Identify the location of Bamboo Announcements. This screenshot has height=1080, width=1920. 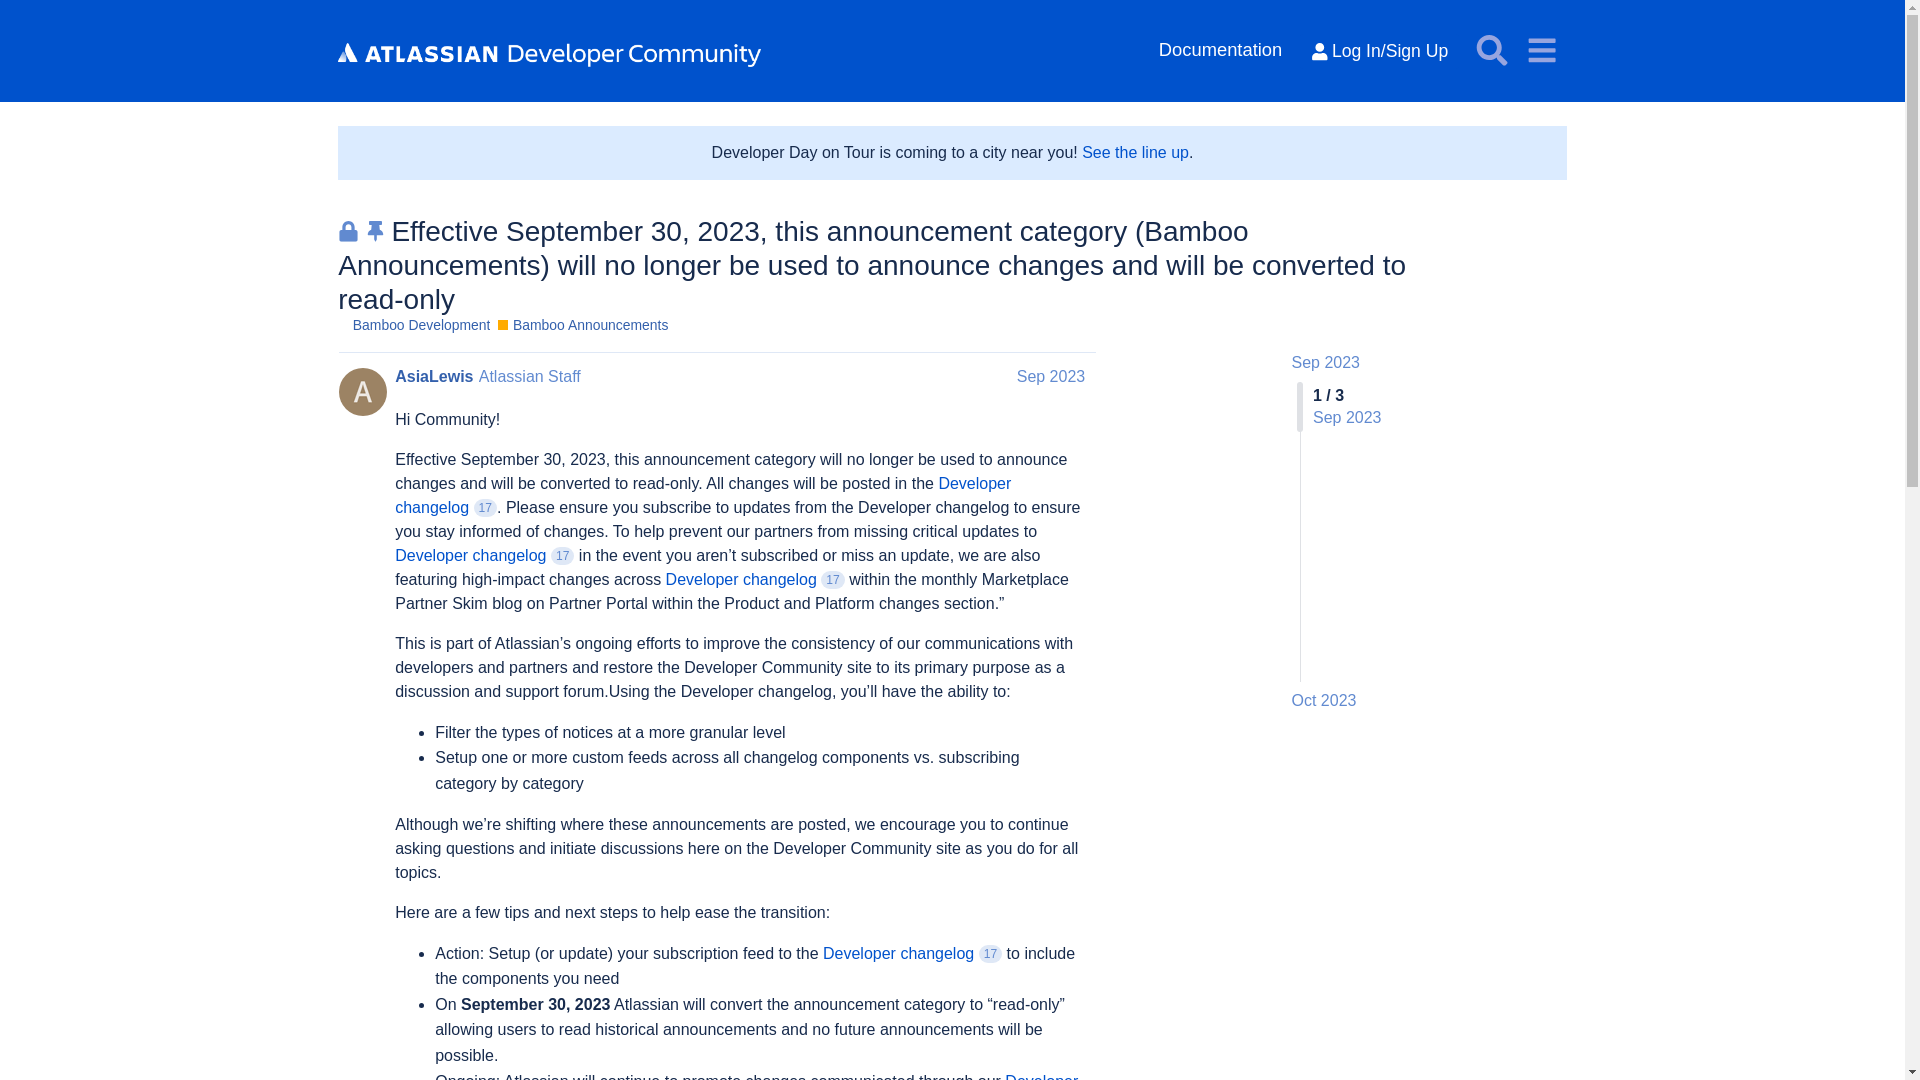
(582, 325).